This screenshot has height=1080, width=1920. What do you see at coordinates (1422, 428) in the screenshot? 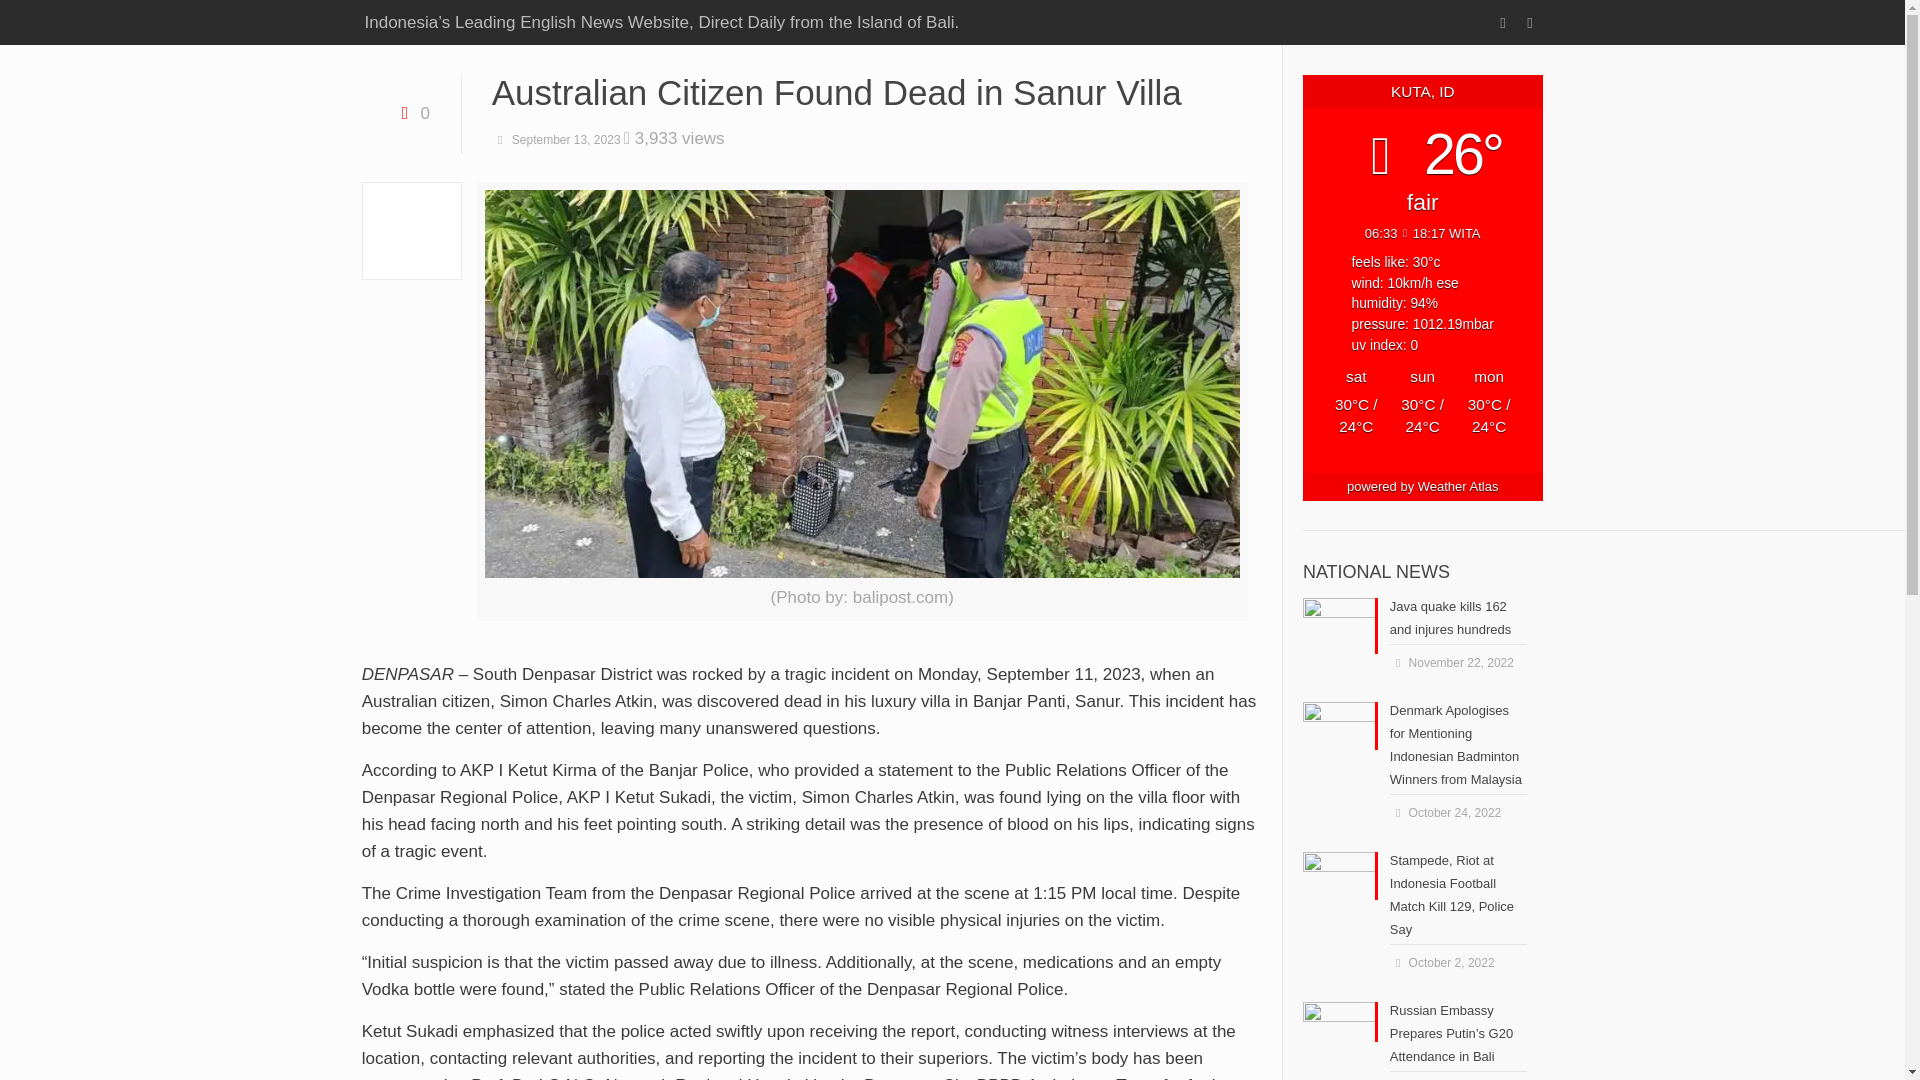
I see `Partly Cloudy` at bounding box center [1422, 428].